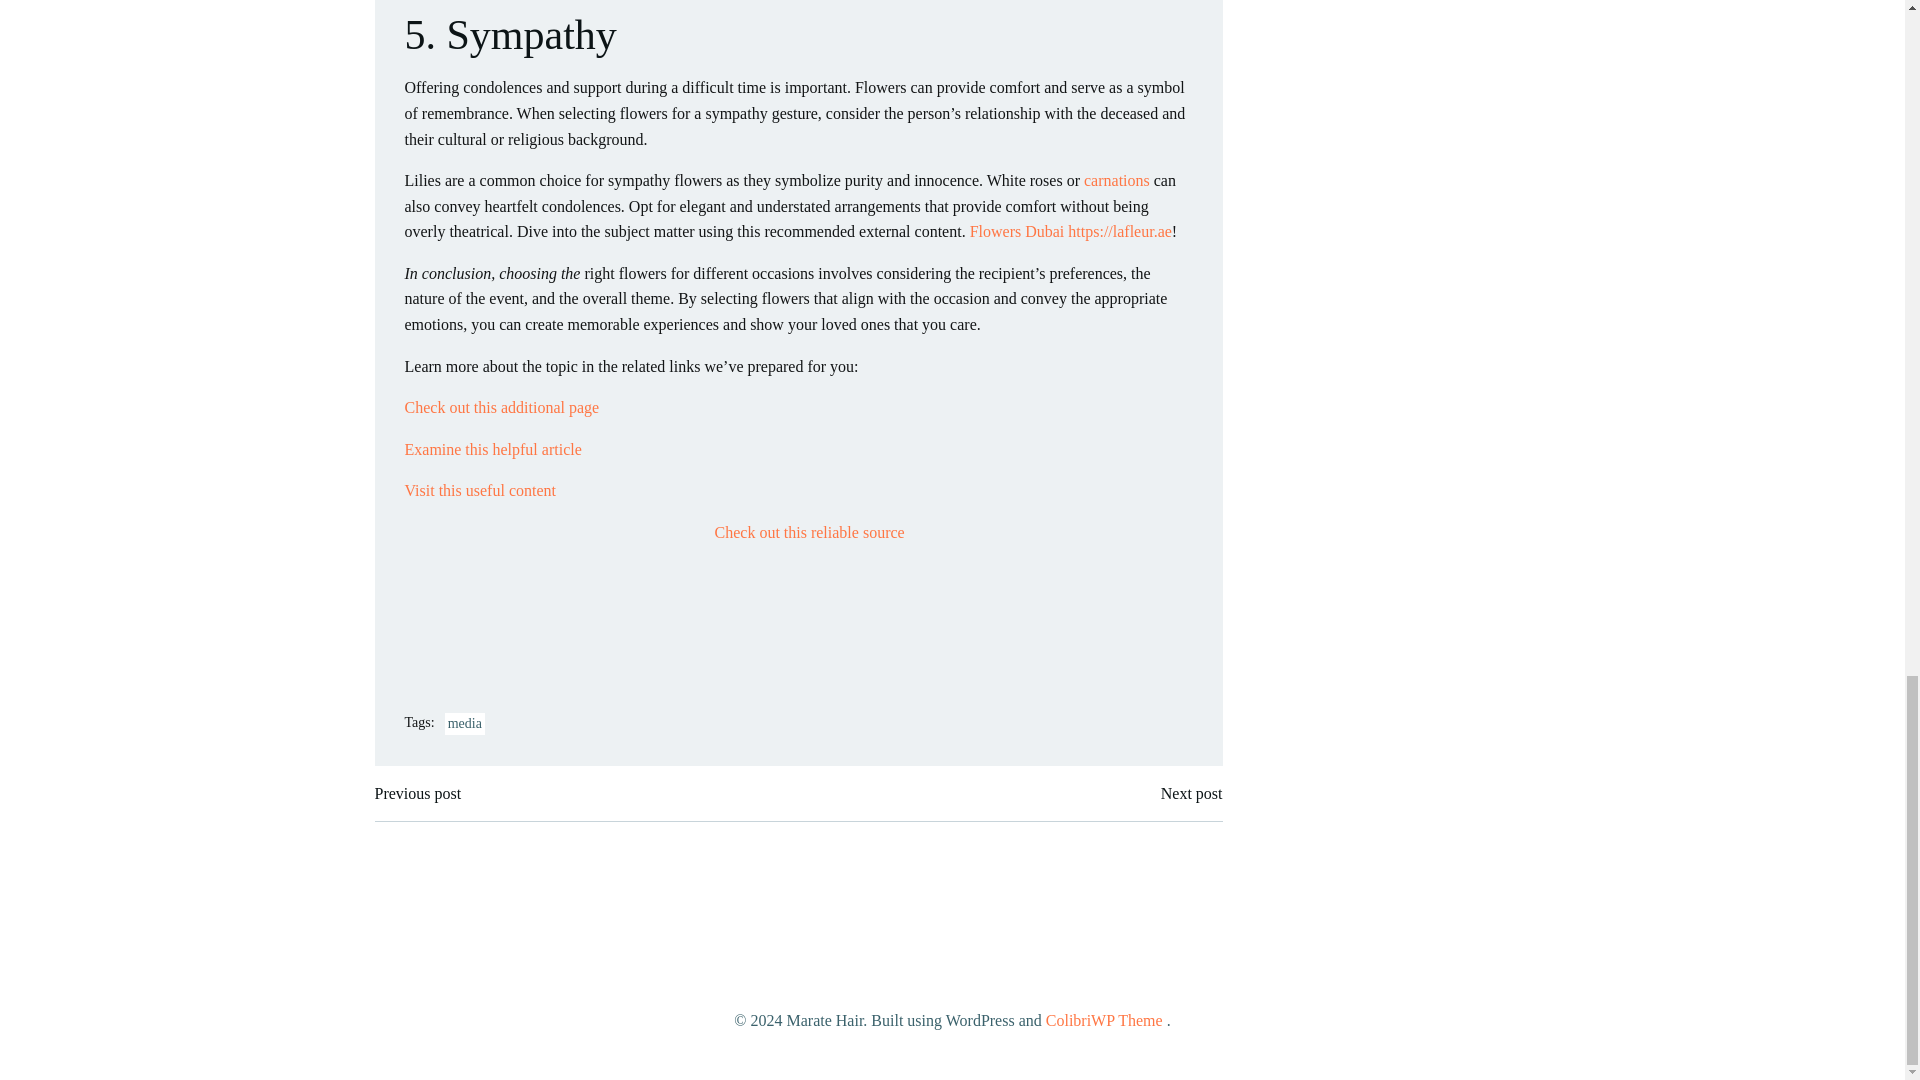 The image size is (1920, 1080). I want to click on Next post, so click(1192, 793).